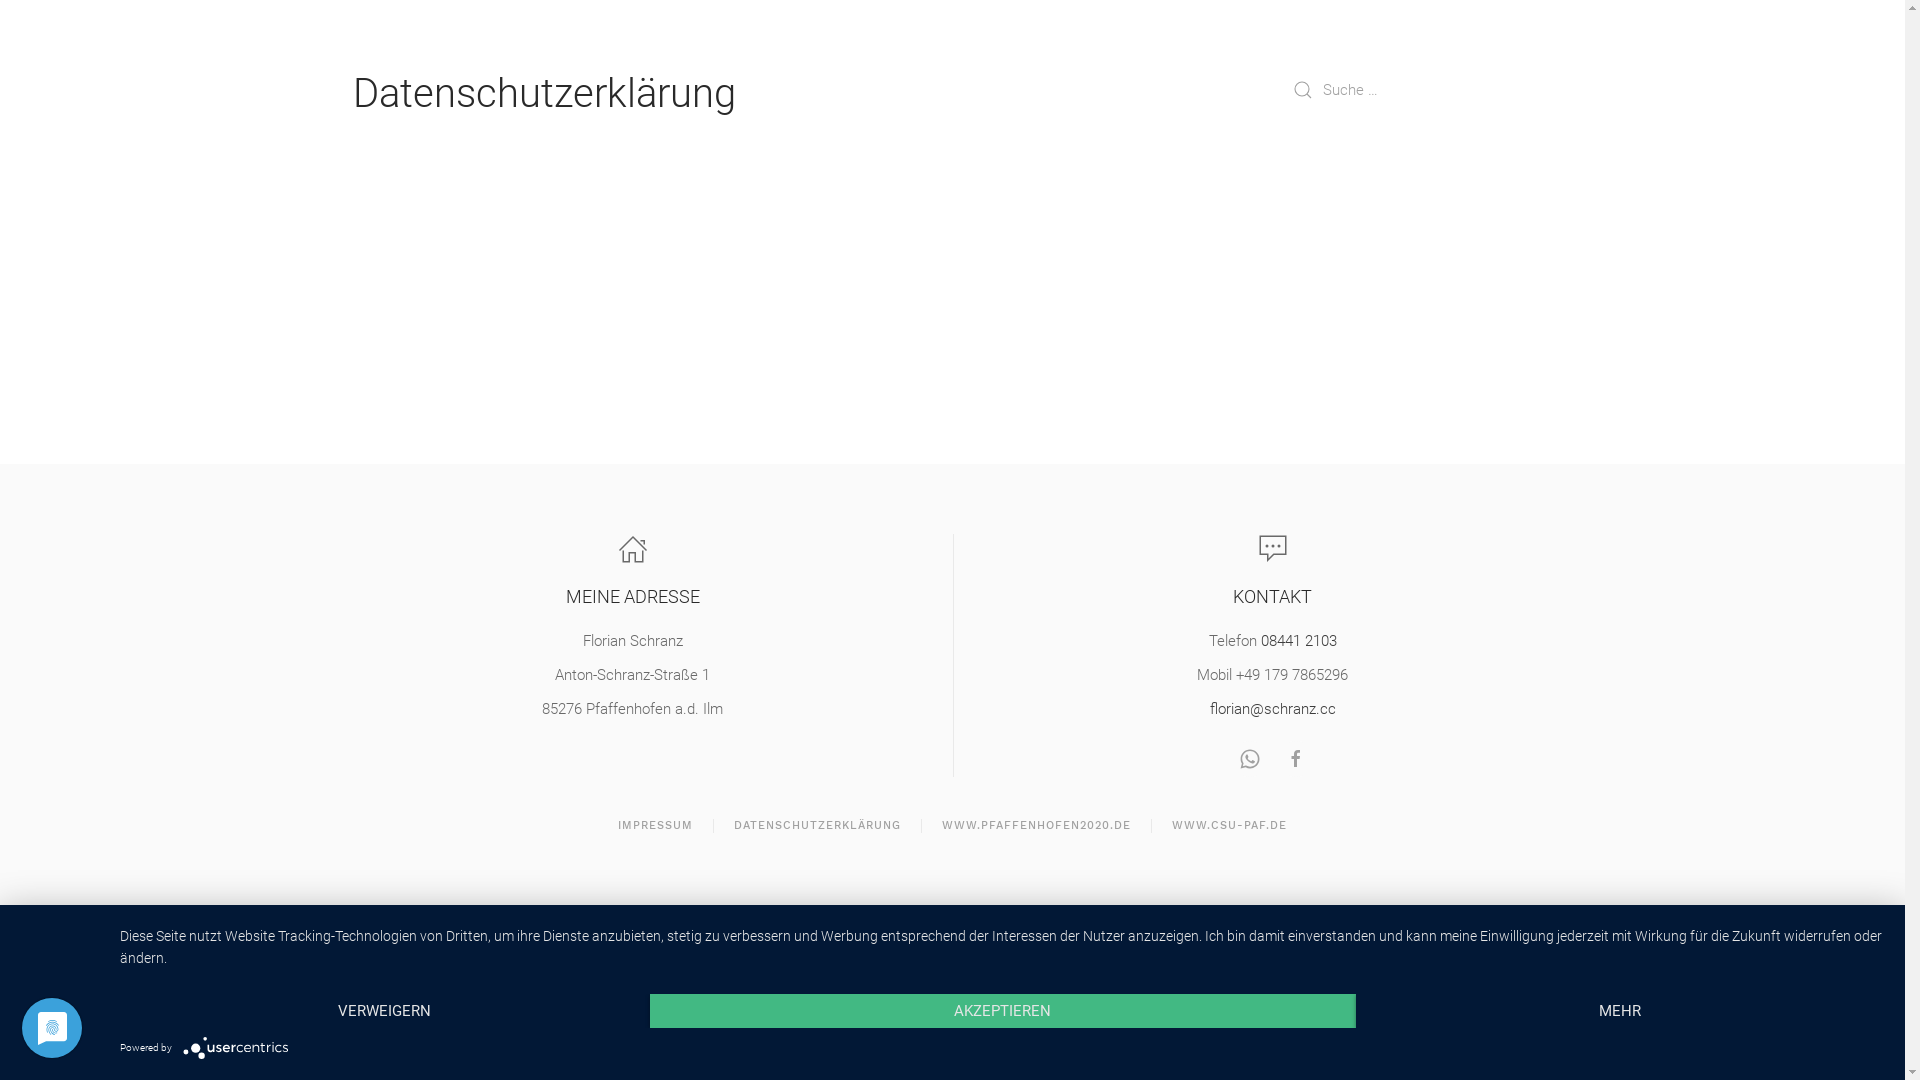  I want to click on MEHR, so click(1621, 1012).